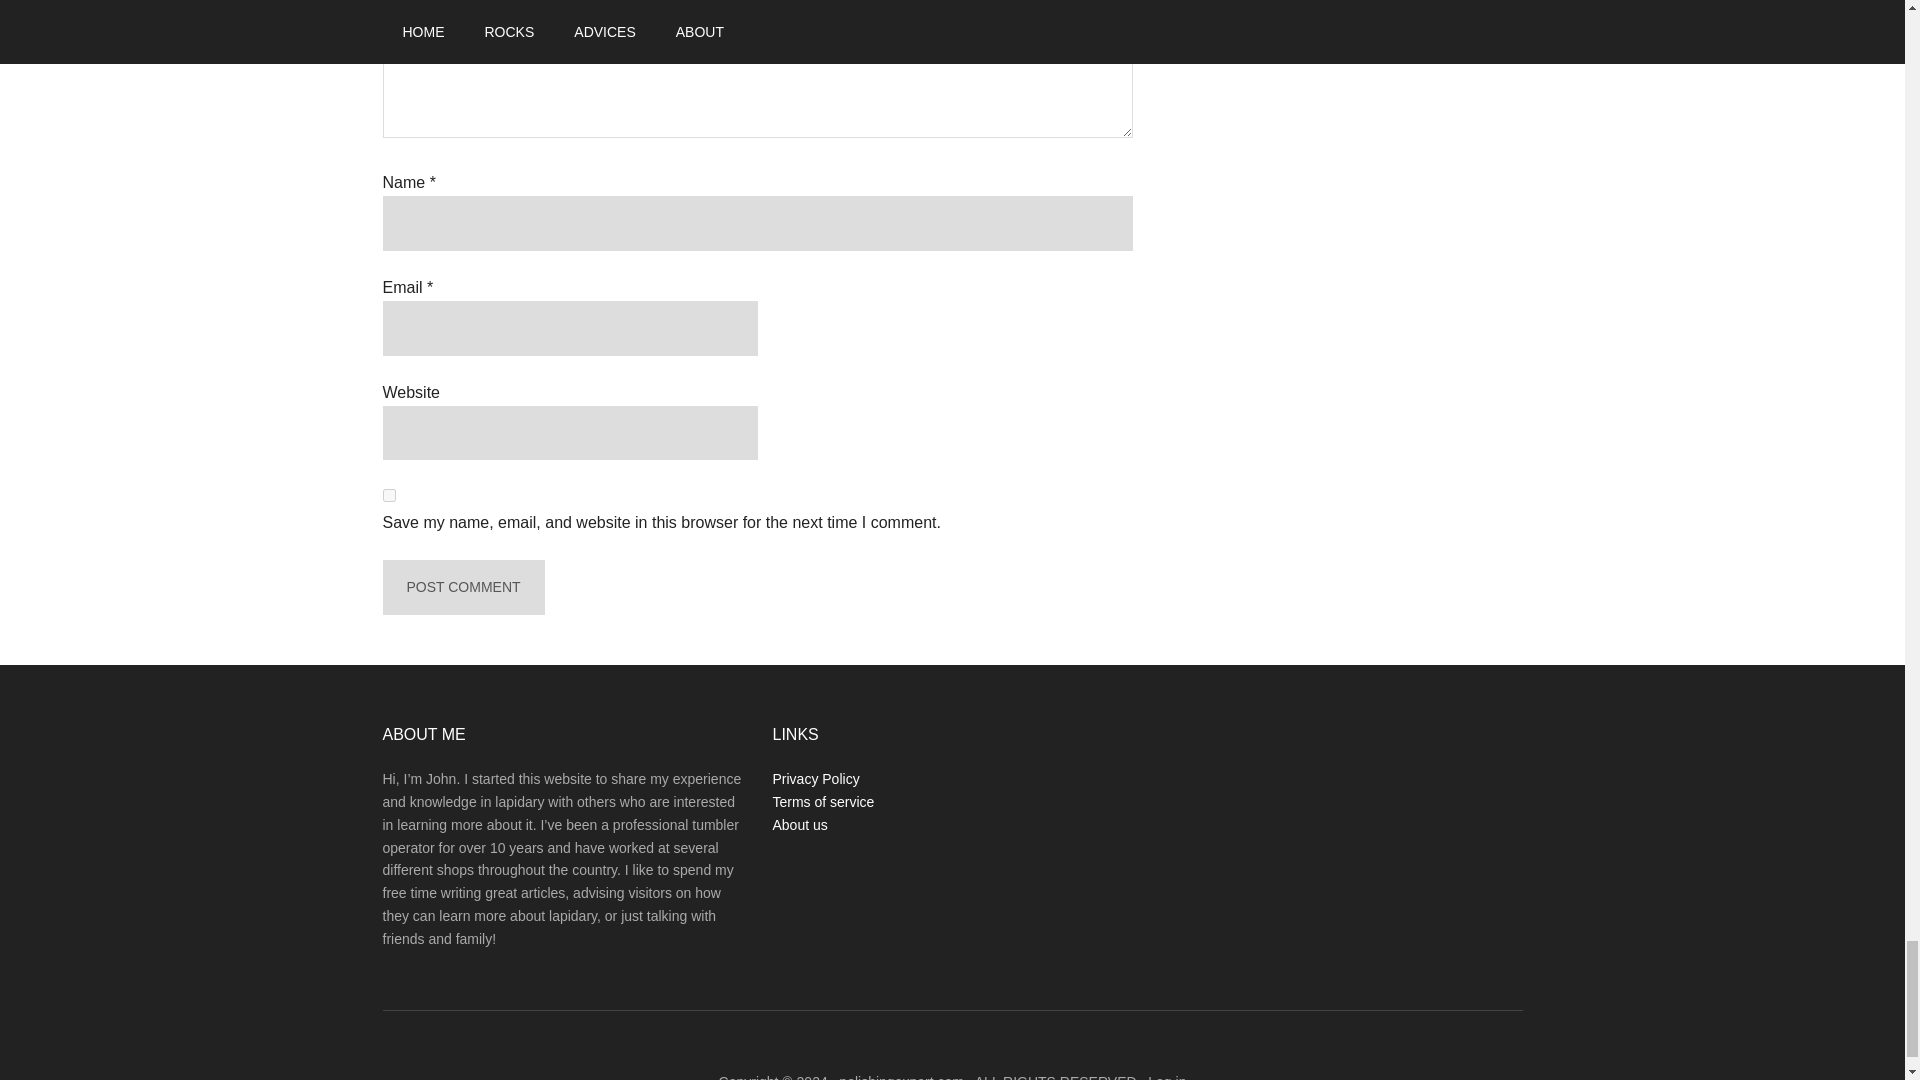 The width and height of the screenshot is (1920, 1080). Describe the element at coordinates (462, 587) in the screenshot. I see `Post Comment` at that location.